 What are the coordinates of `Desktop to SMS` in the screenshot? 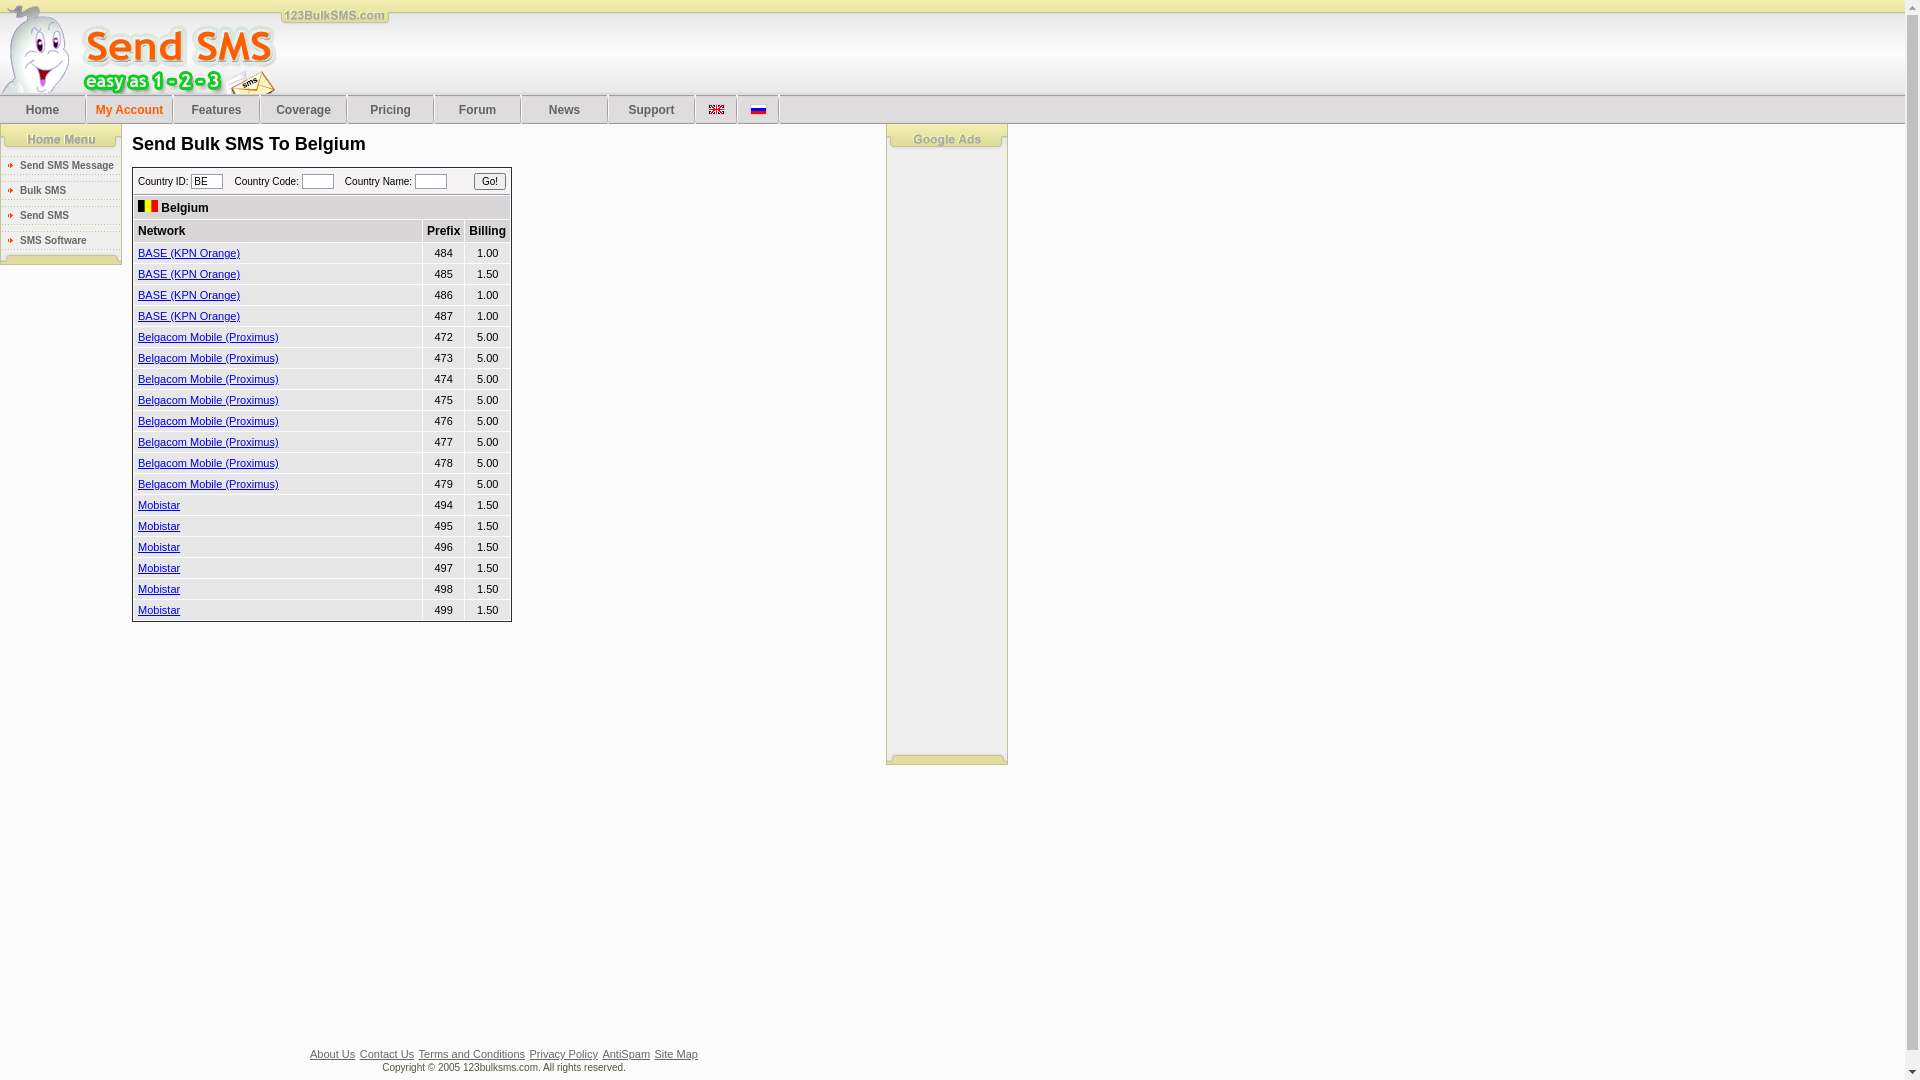 It's located at (6, 278).